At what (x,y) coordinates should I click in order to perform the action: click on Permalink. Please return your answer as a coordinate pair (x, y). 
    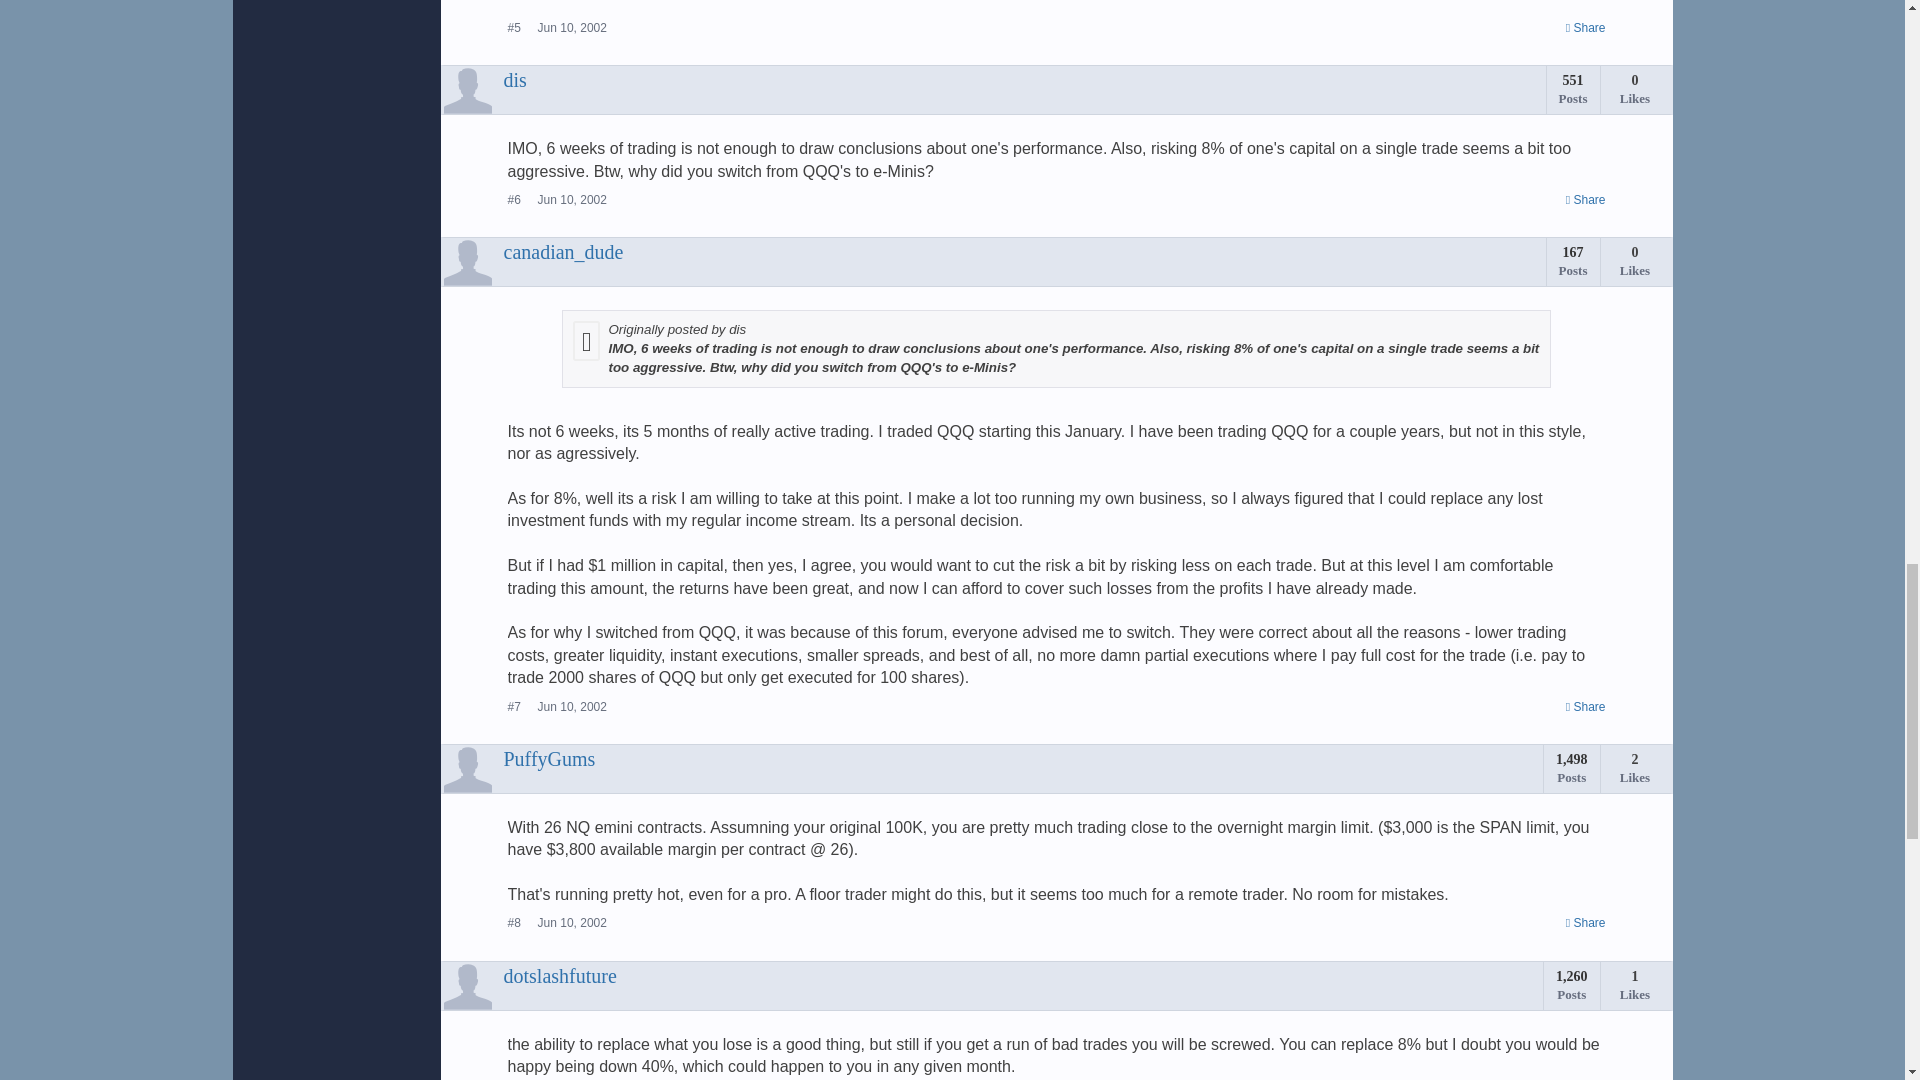
    Looking at the image, I should click on (572, 27).